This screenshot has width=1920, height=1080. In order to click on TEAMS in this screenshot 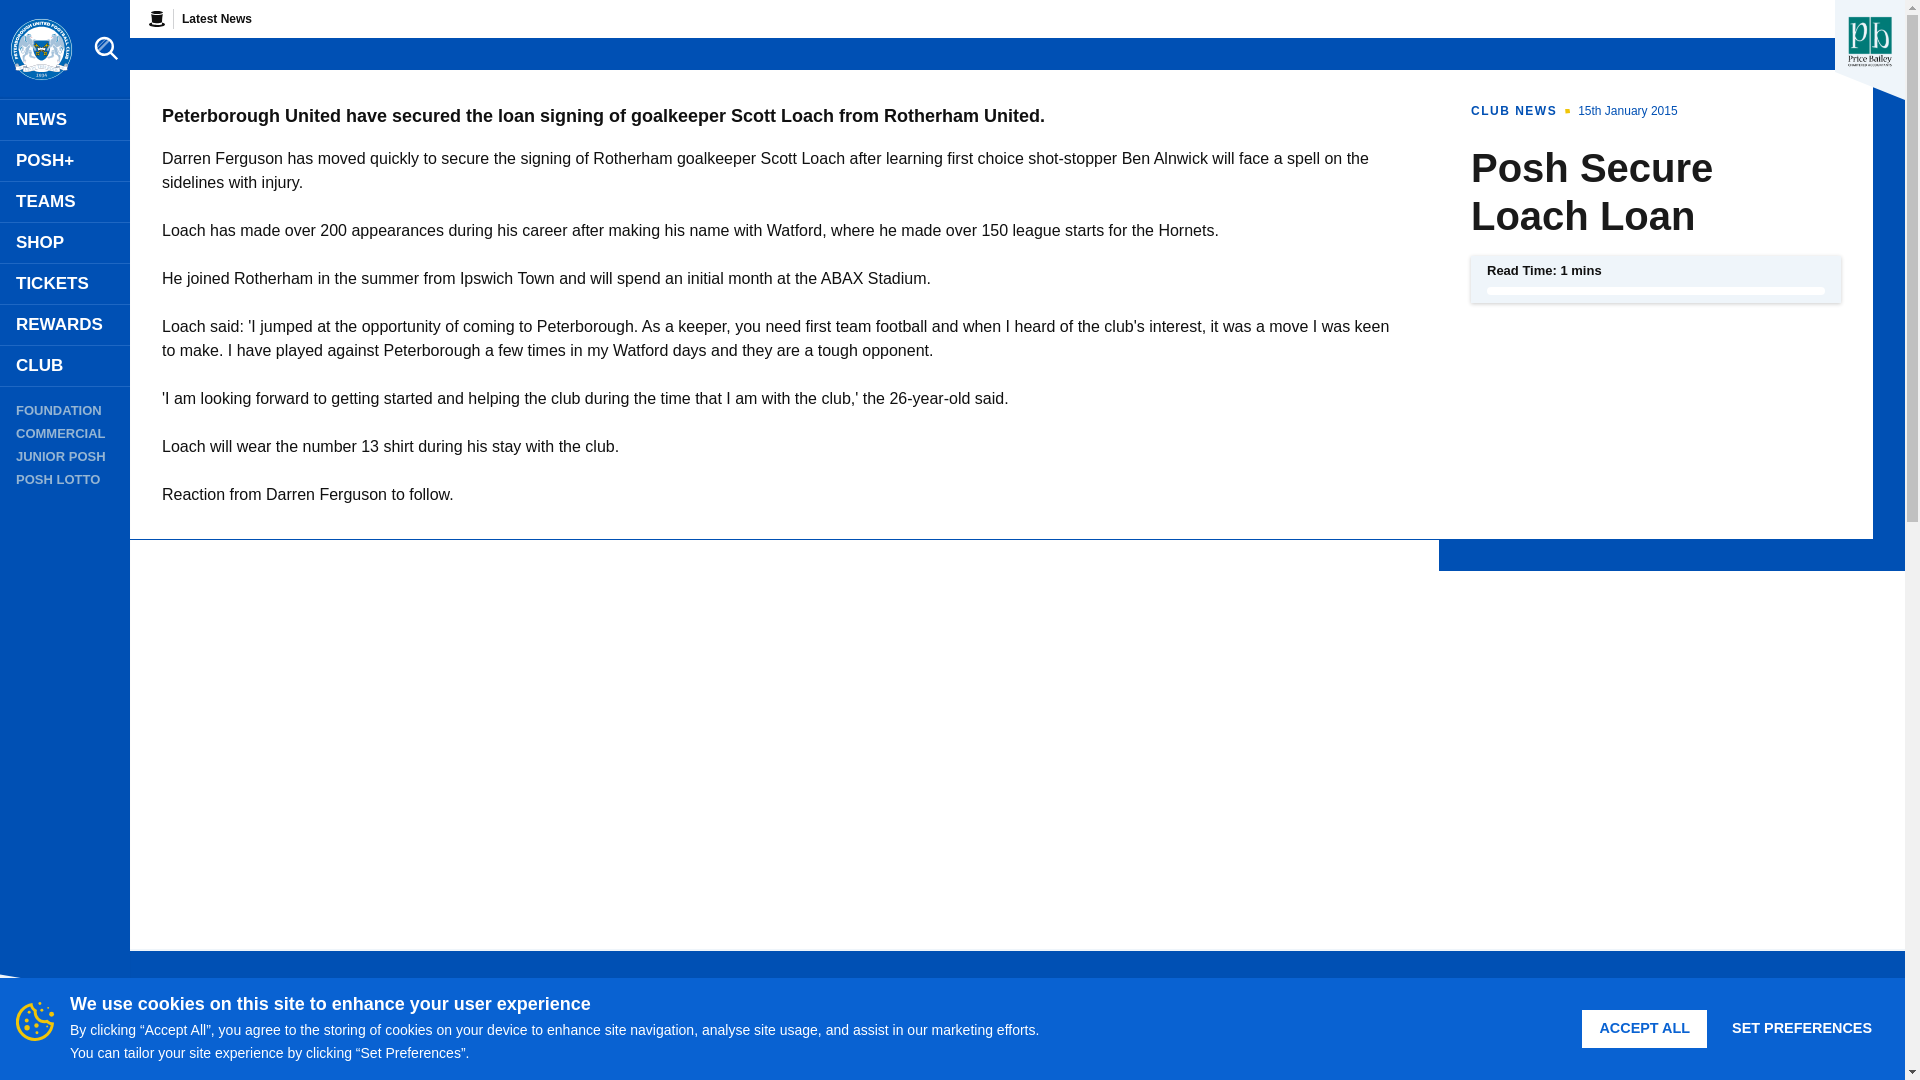, I will do `click(65, 202)`.